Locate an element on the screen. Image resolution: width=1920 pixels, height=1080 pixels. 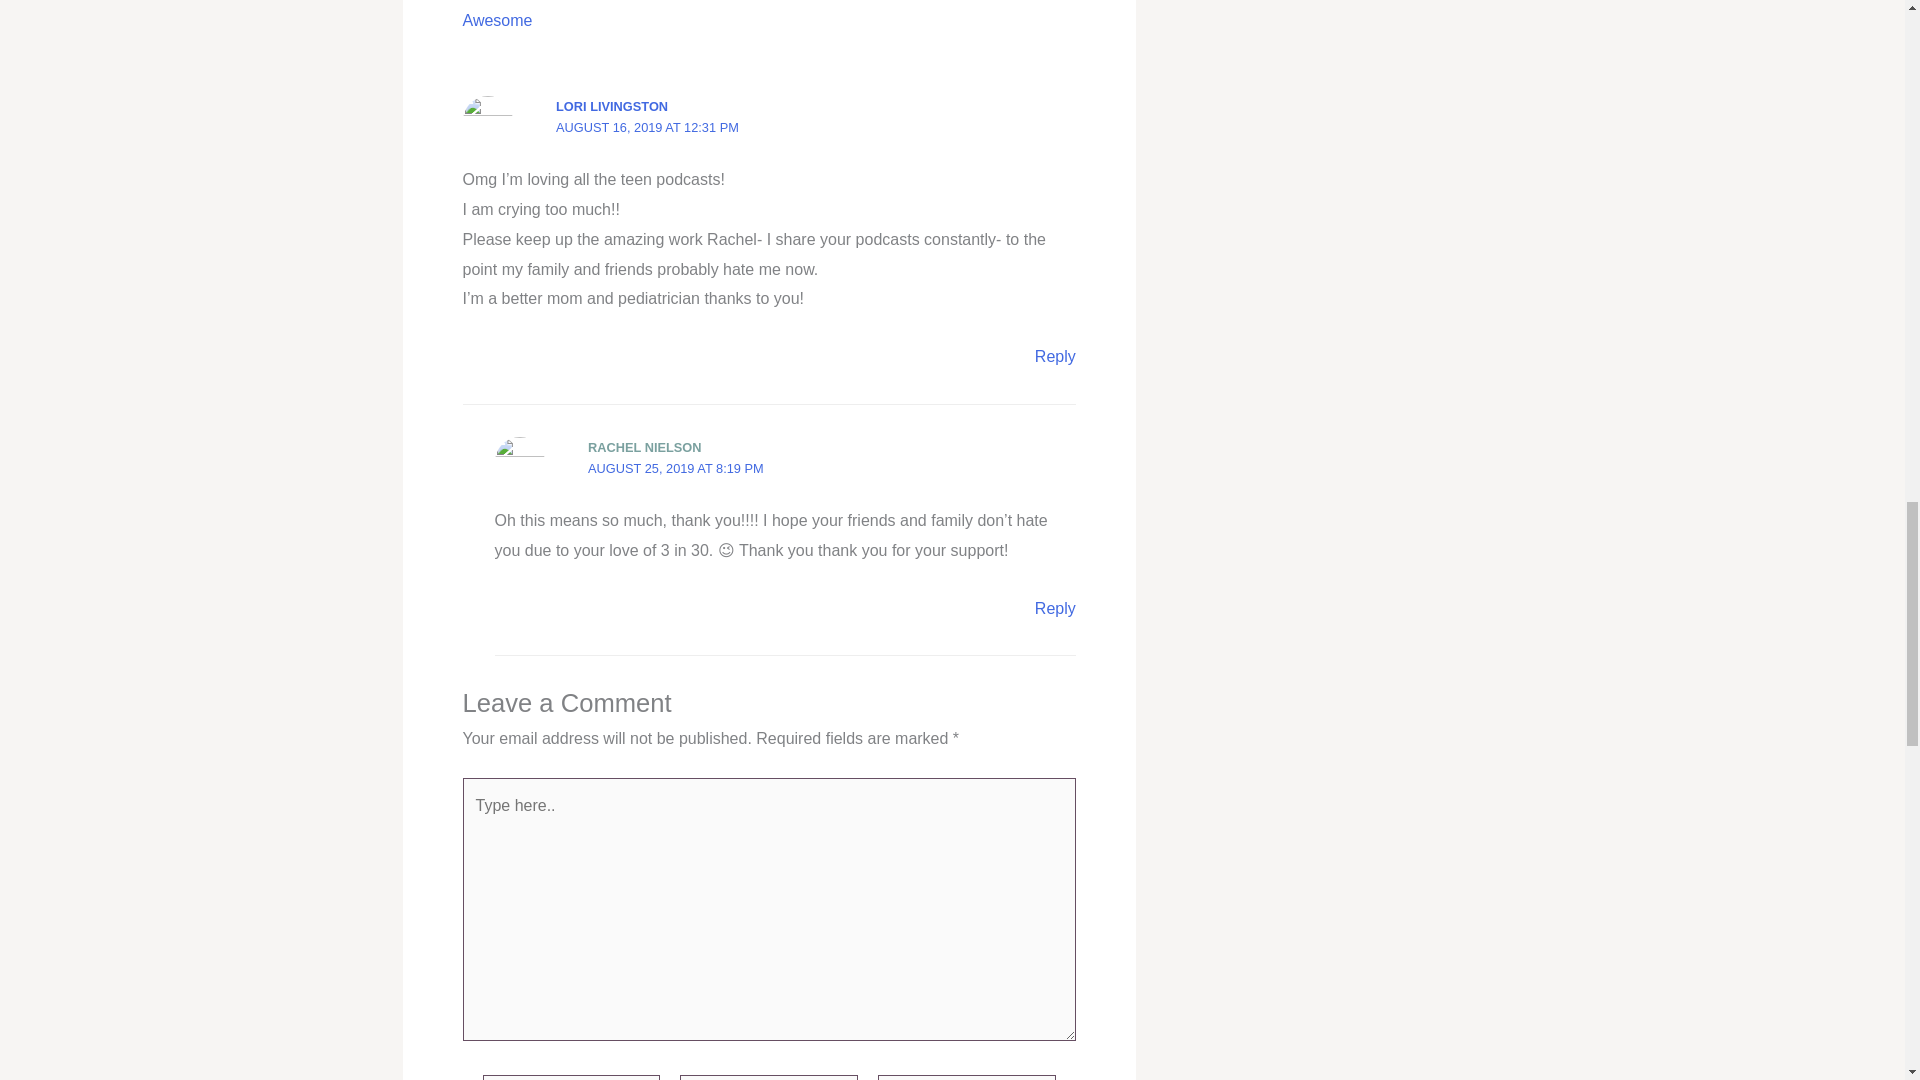
AUGUST 16, 2019 AT 12:31 PM is located at coordinates (648, 127).